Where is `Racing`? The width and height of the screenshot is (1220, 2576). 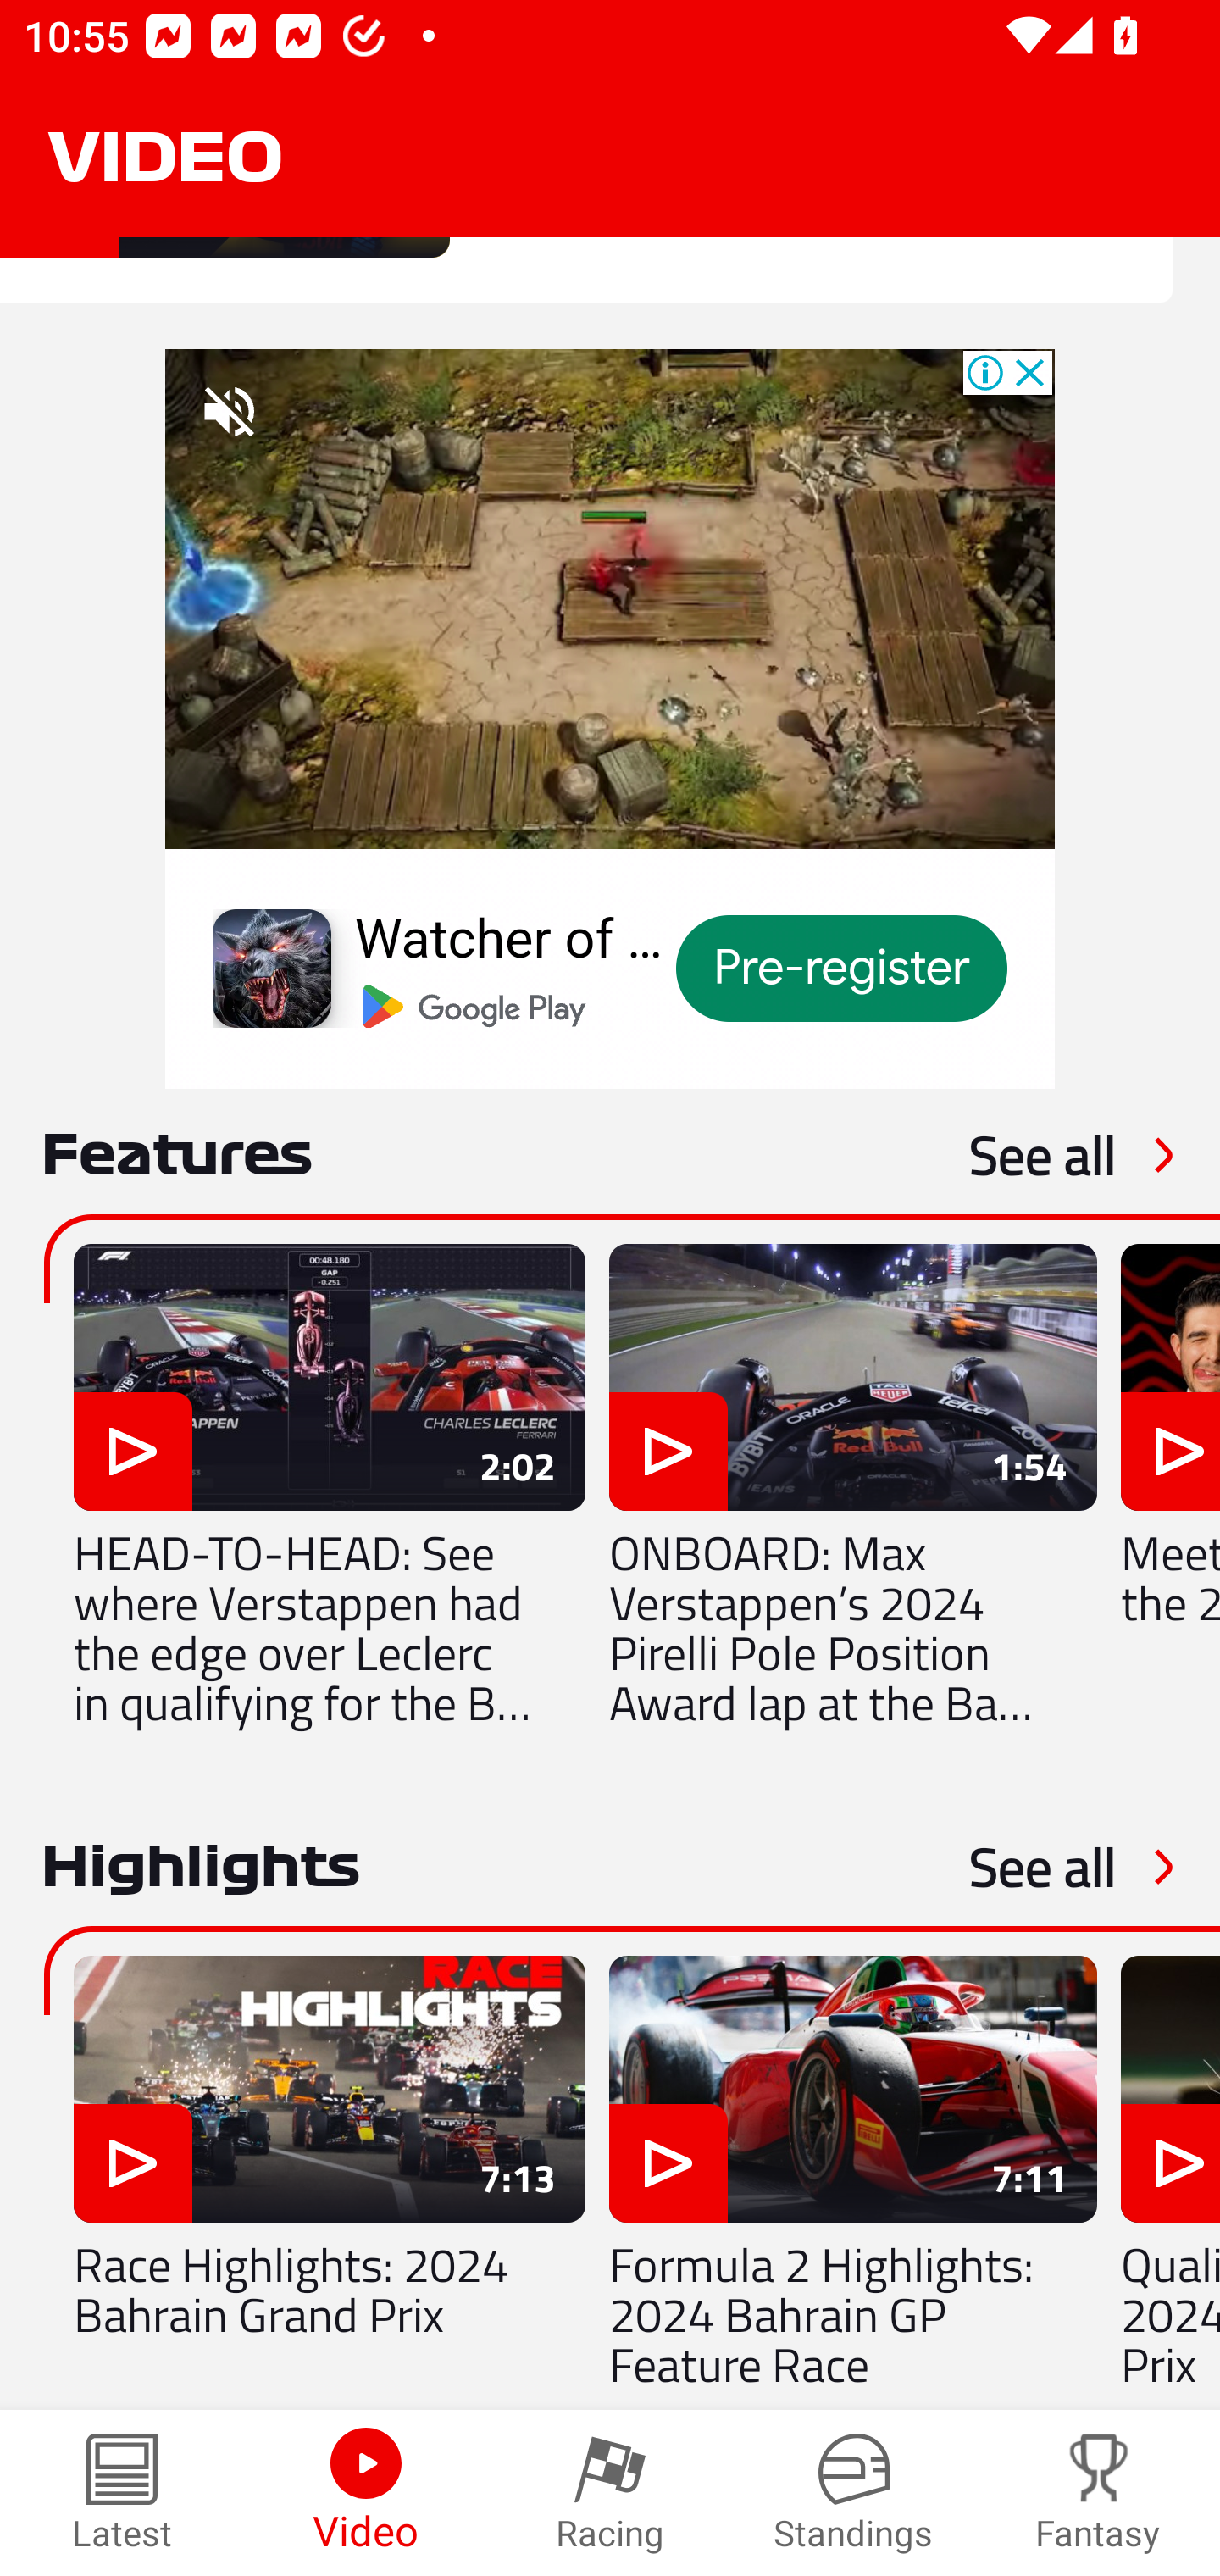 Racing is located at coordinates (610, 2493).